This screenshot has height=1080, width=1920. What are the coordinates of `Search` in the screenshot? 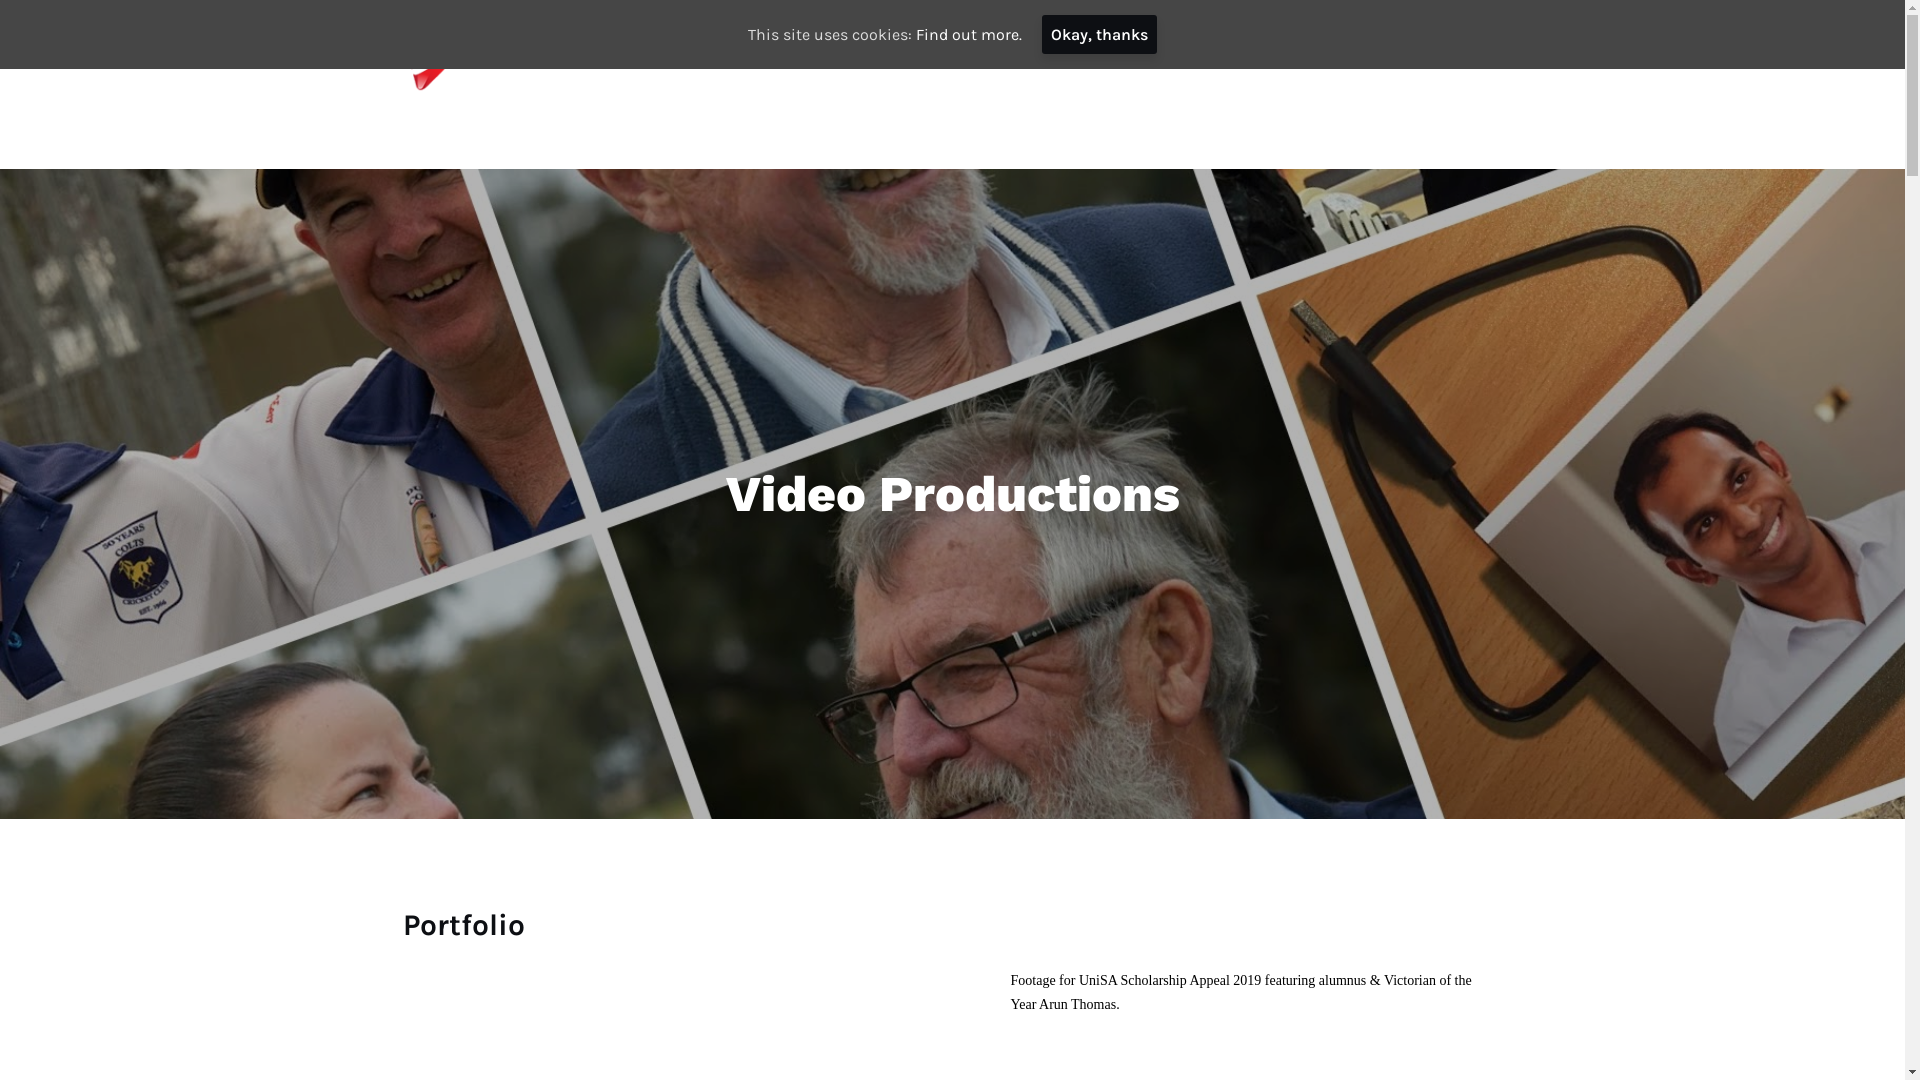 It's located at (20, 20).